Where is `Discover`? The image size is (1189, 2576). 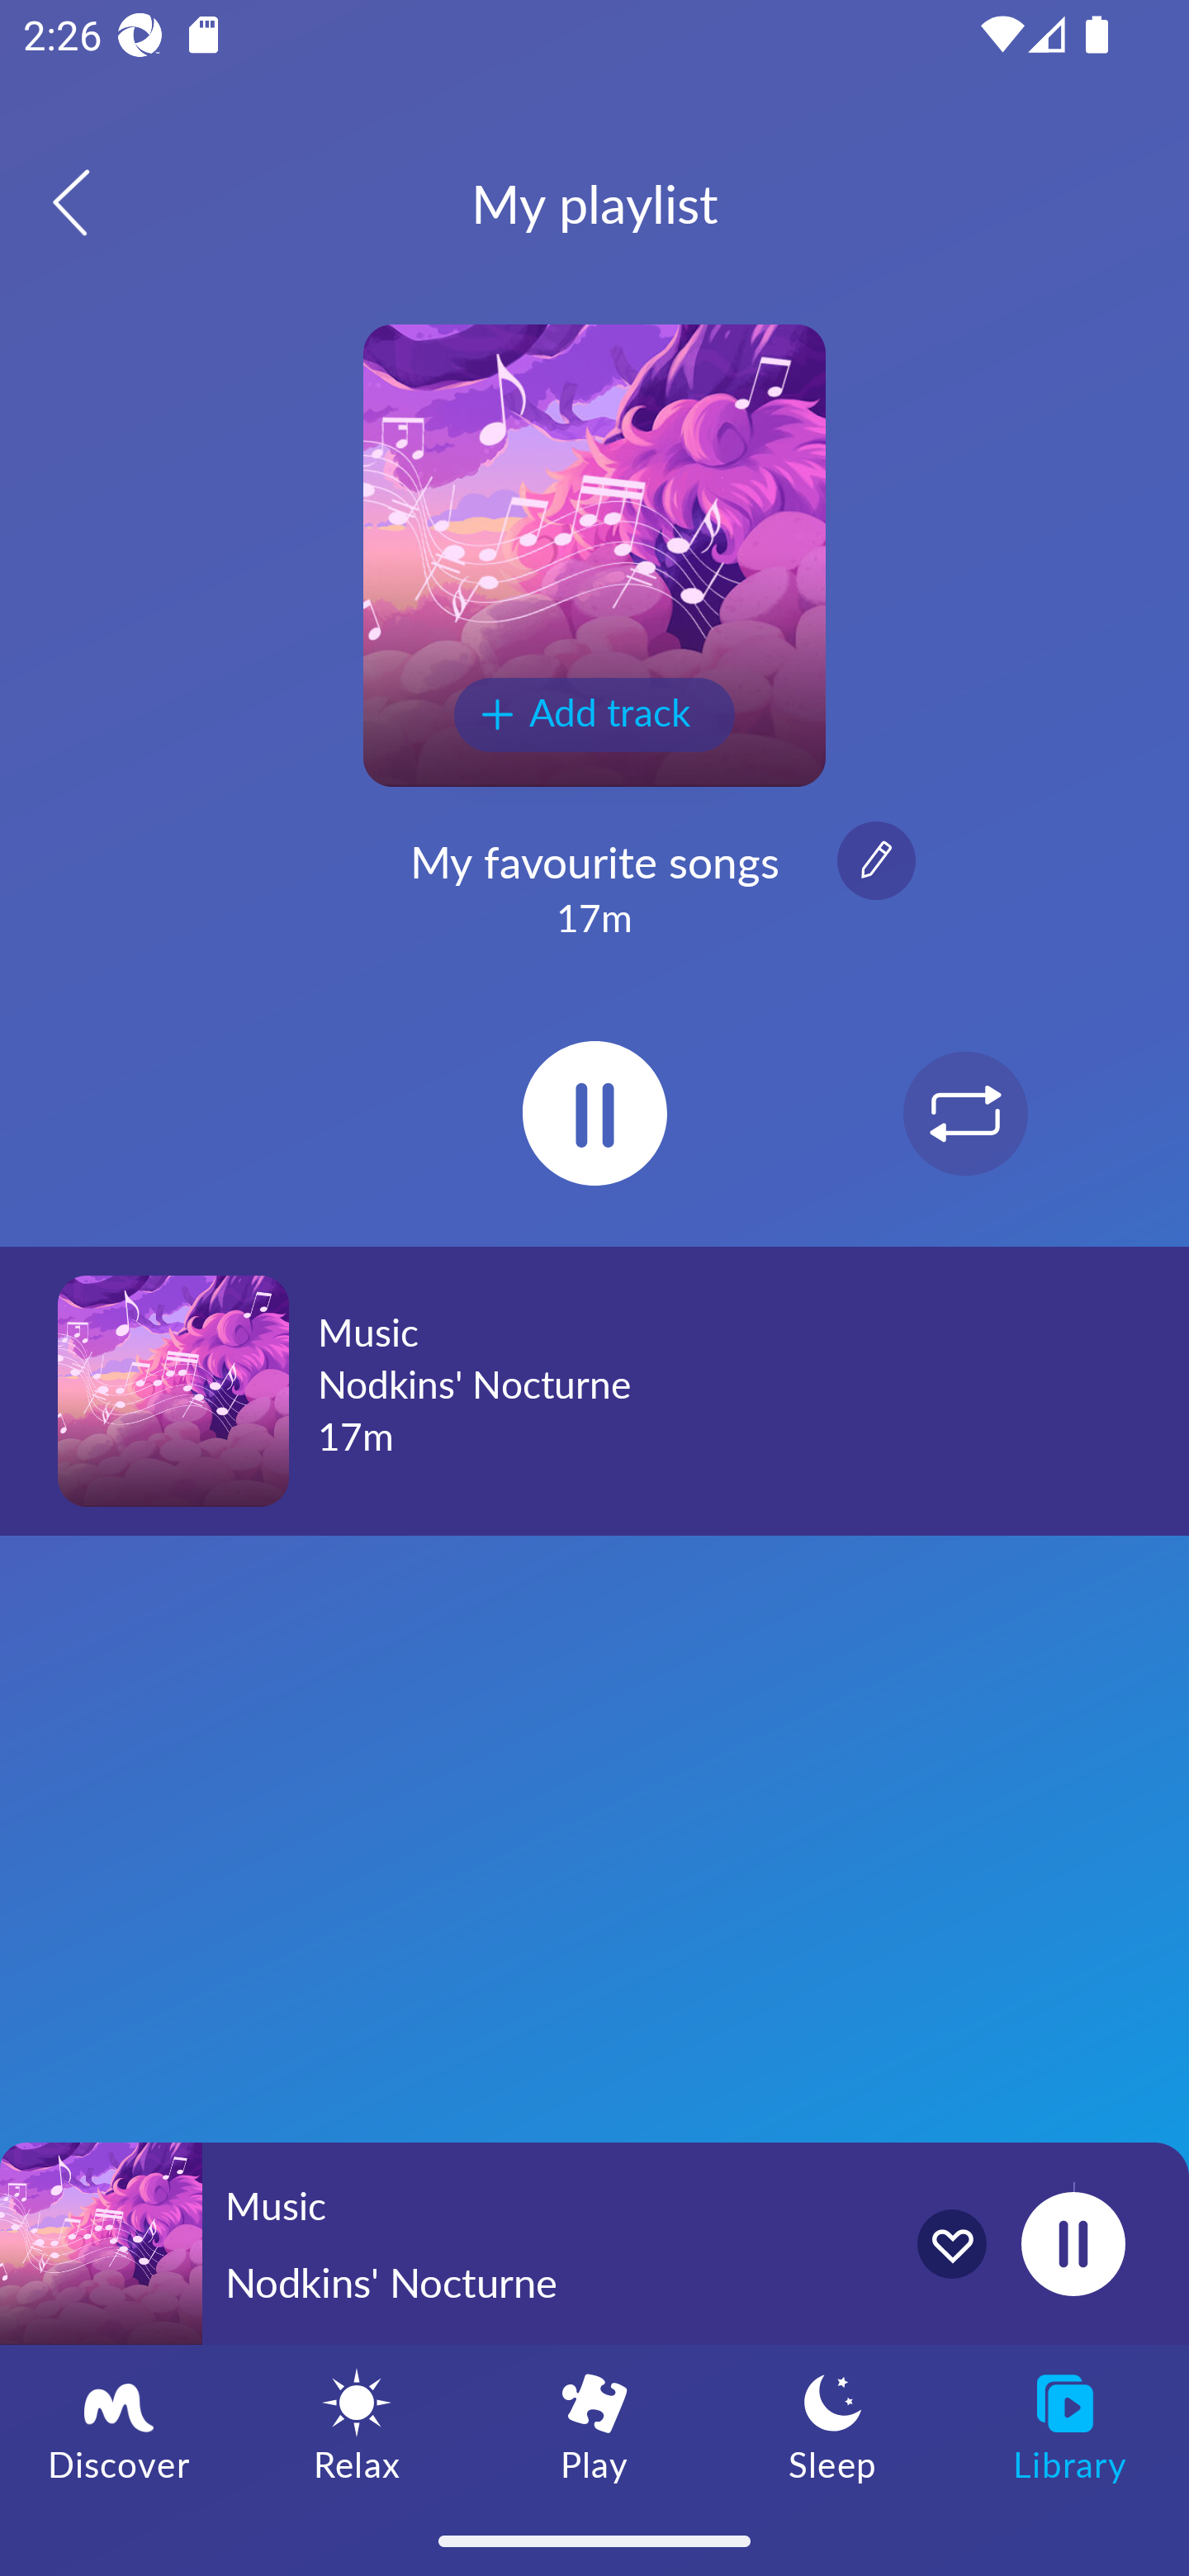 Discover is located at coordinates (119, 2425).